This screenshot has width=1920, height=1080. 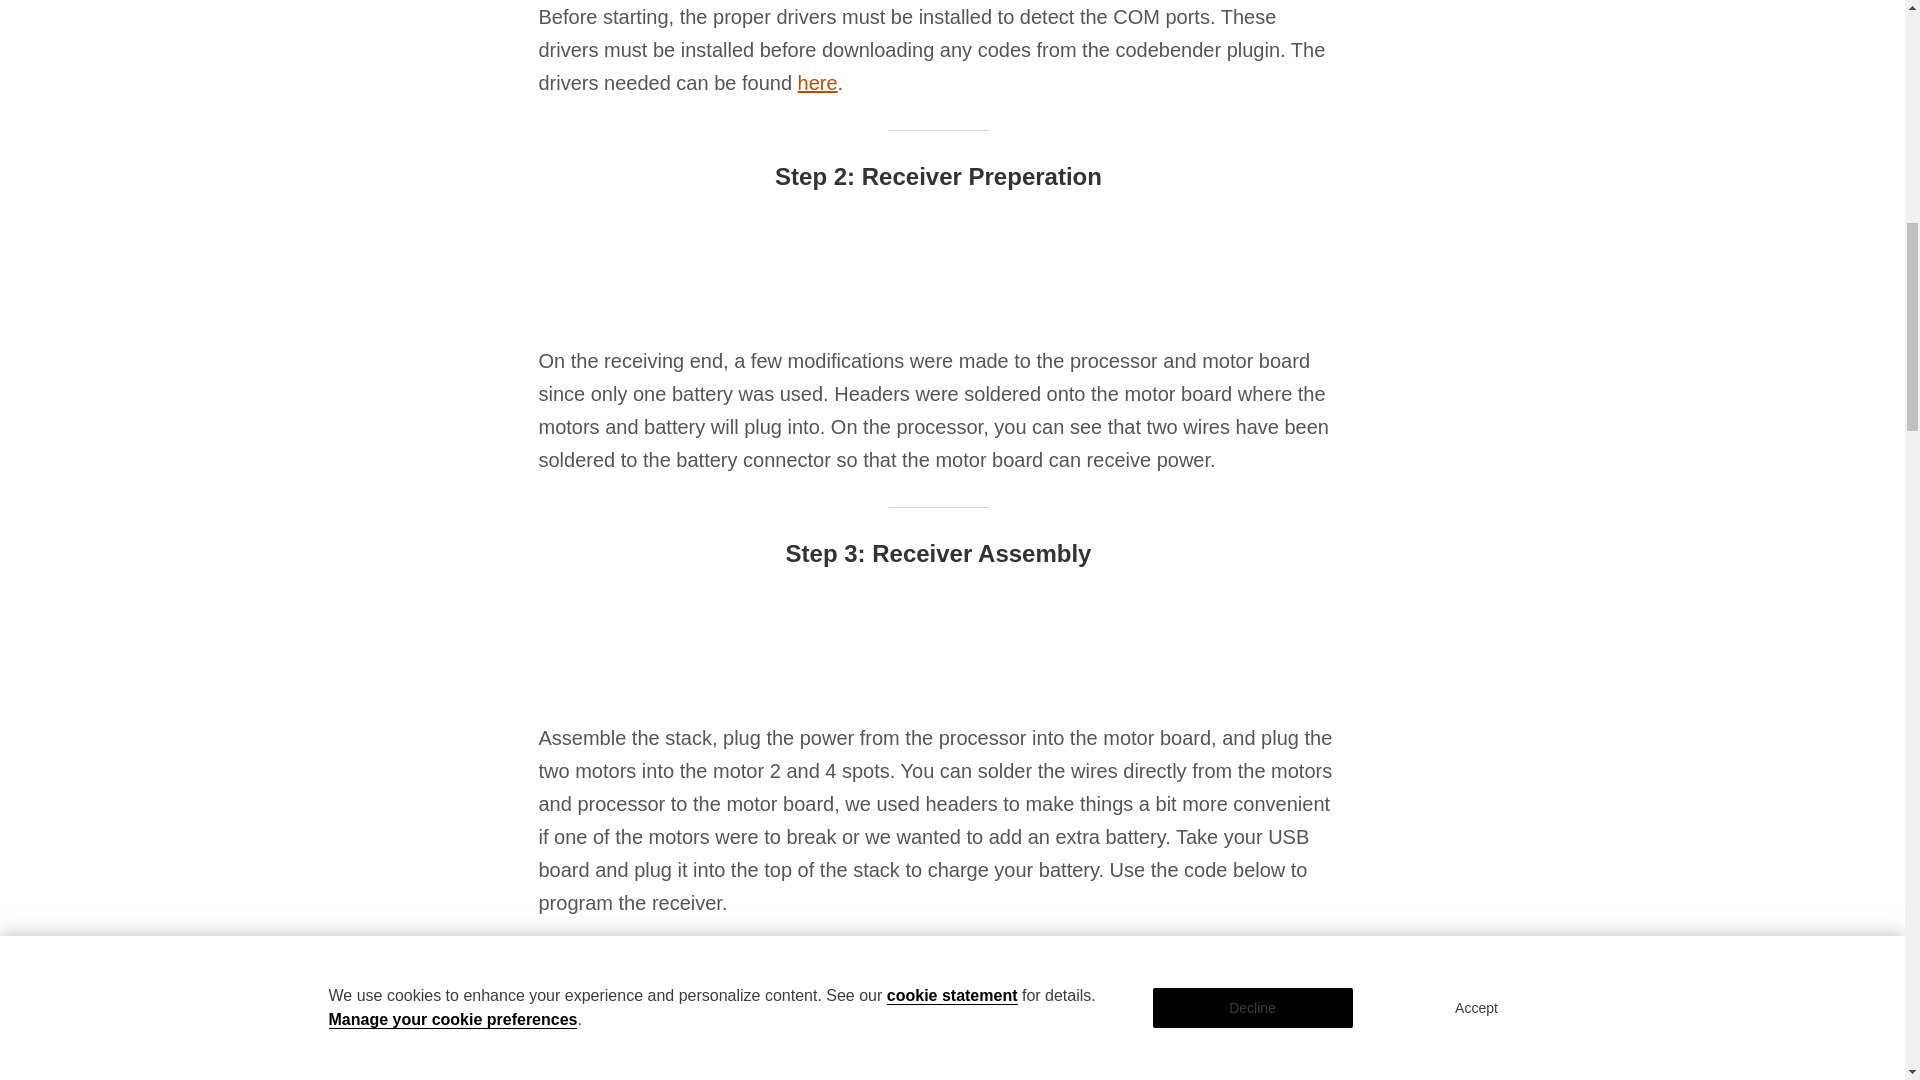 I want to click on here, so click(x=818, y=82).